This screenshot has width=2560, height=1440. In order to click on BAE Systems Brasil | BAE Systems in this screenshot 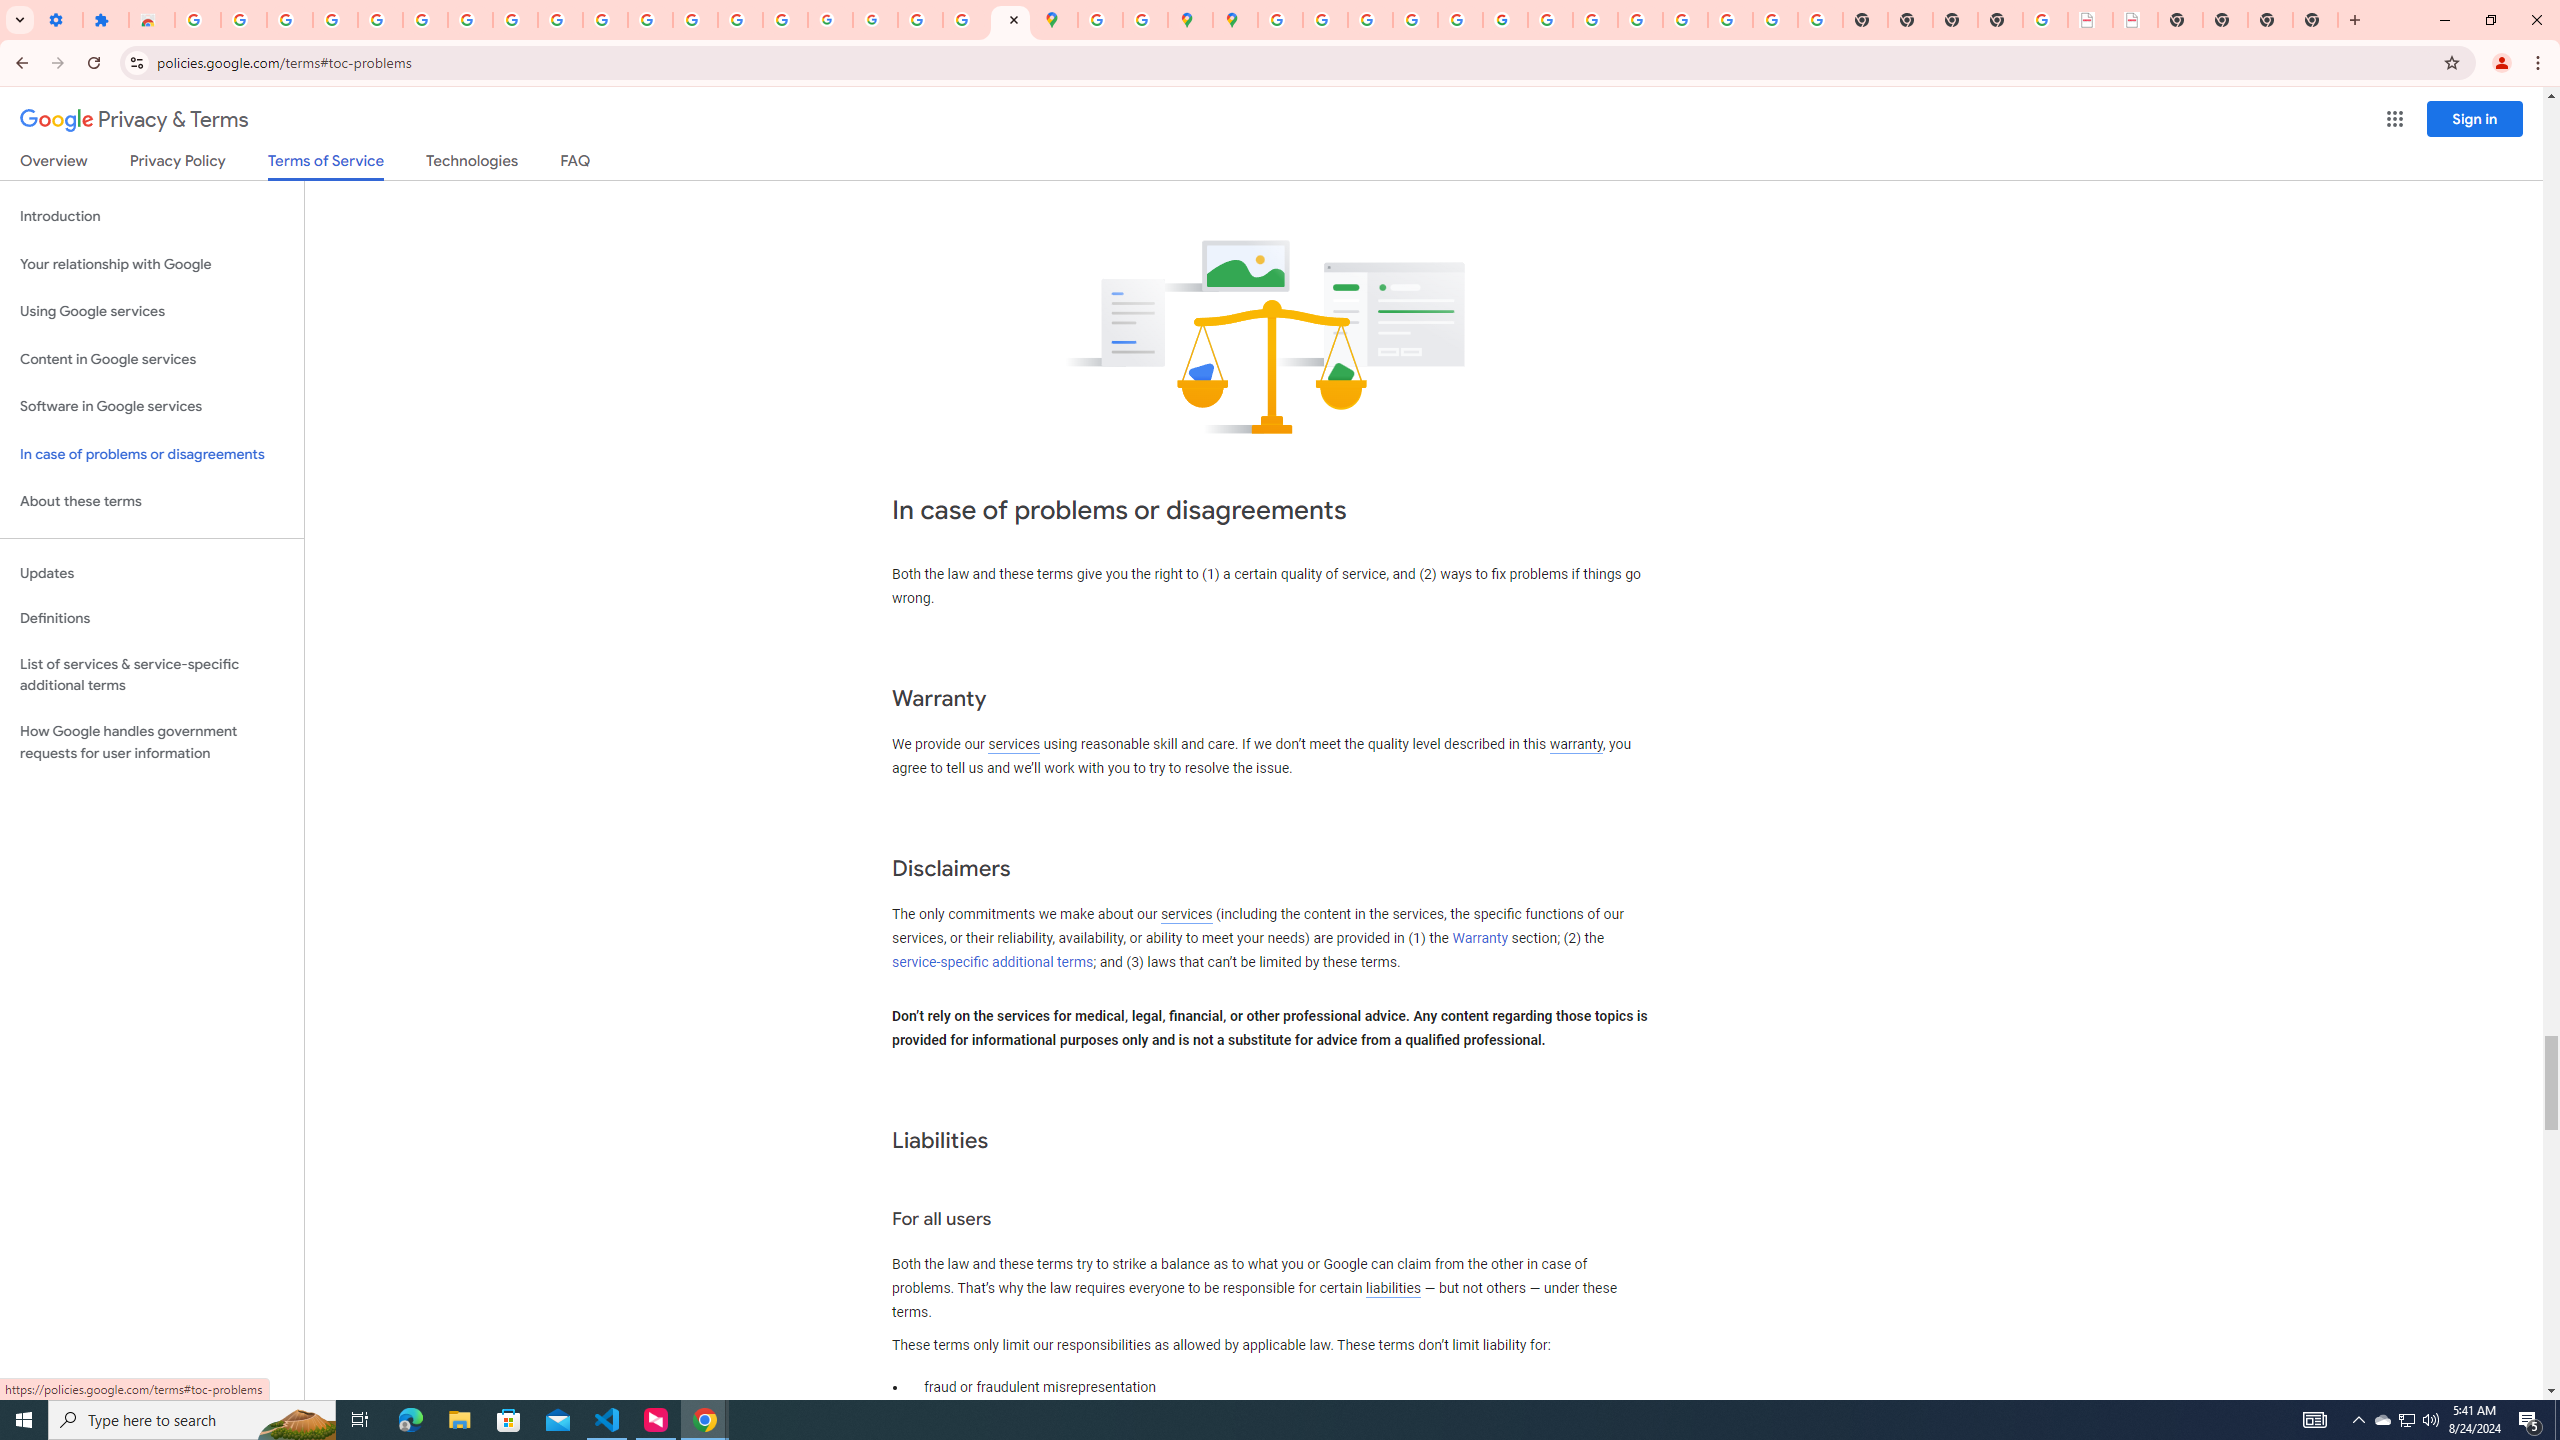, I will do `click(2134, 20)`.